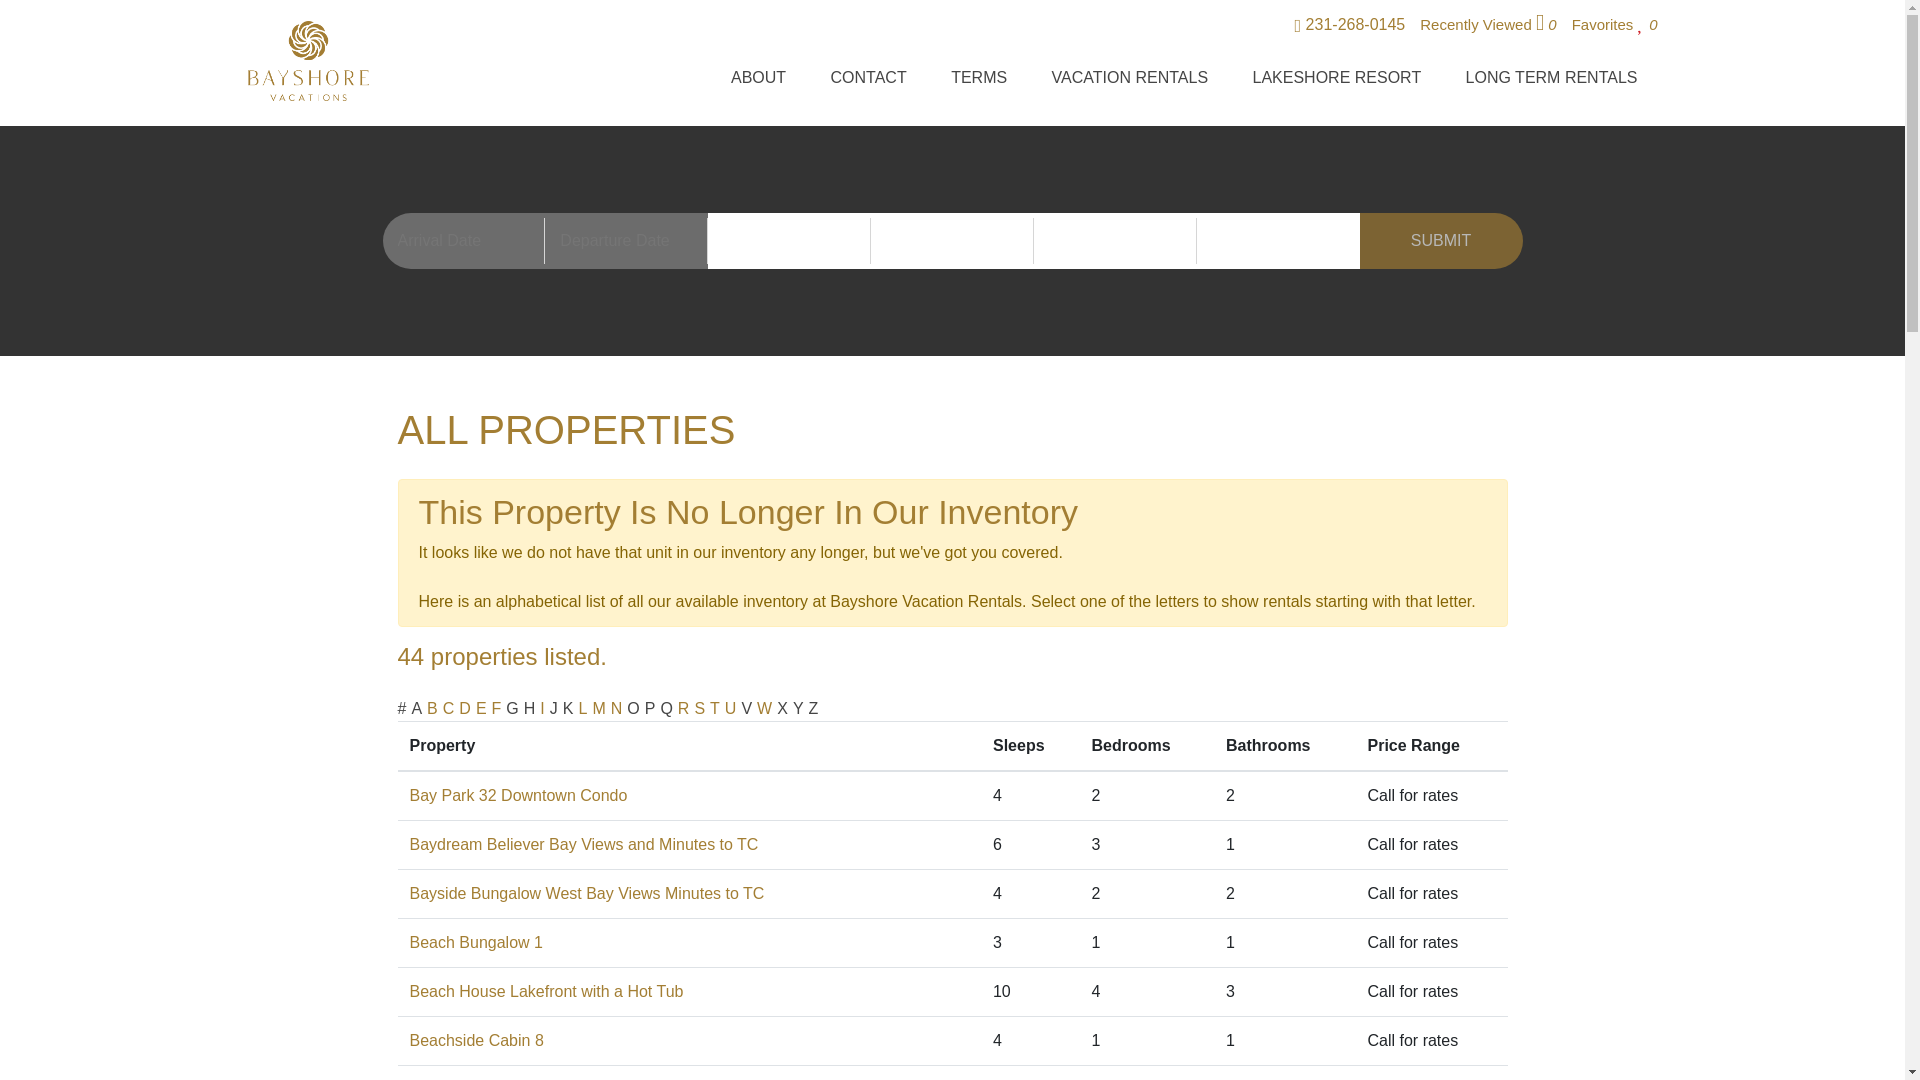  Describe the element at coordinates (1130, 82) in the screenshot. I see `VACATION RENTALS` at that location.